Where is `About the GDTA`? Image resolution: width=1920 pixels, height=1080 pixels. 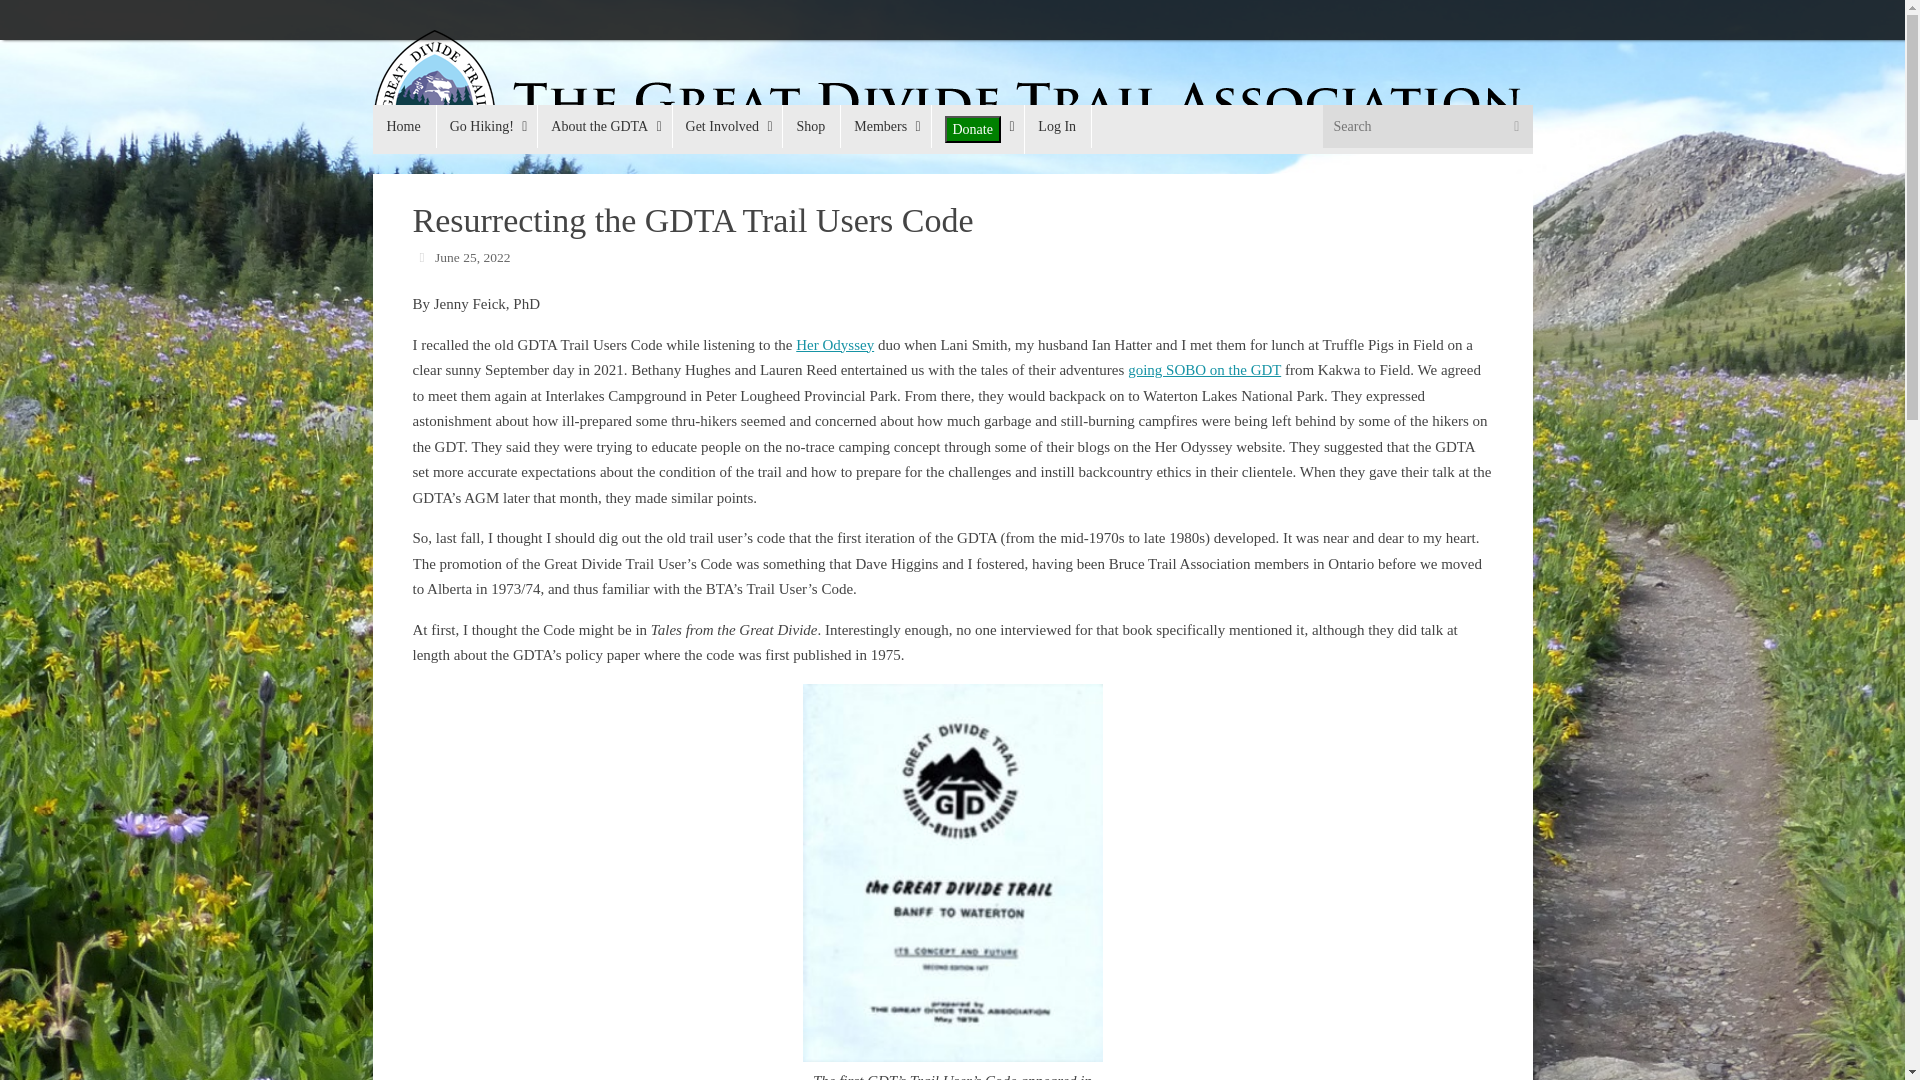 About the GDTA is located at coordinates (604, 126).